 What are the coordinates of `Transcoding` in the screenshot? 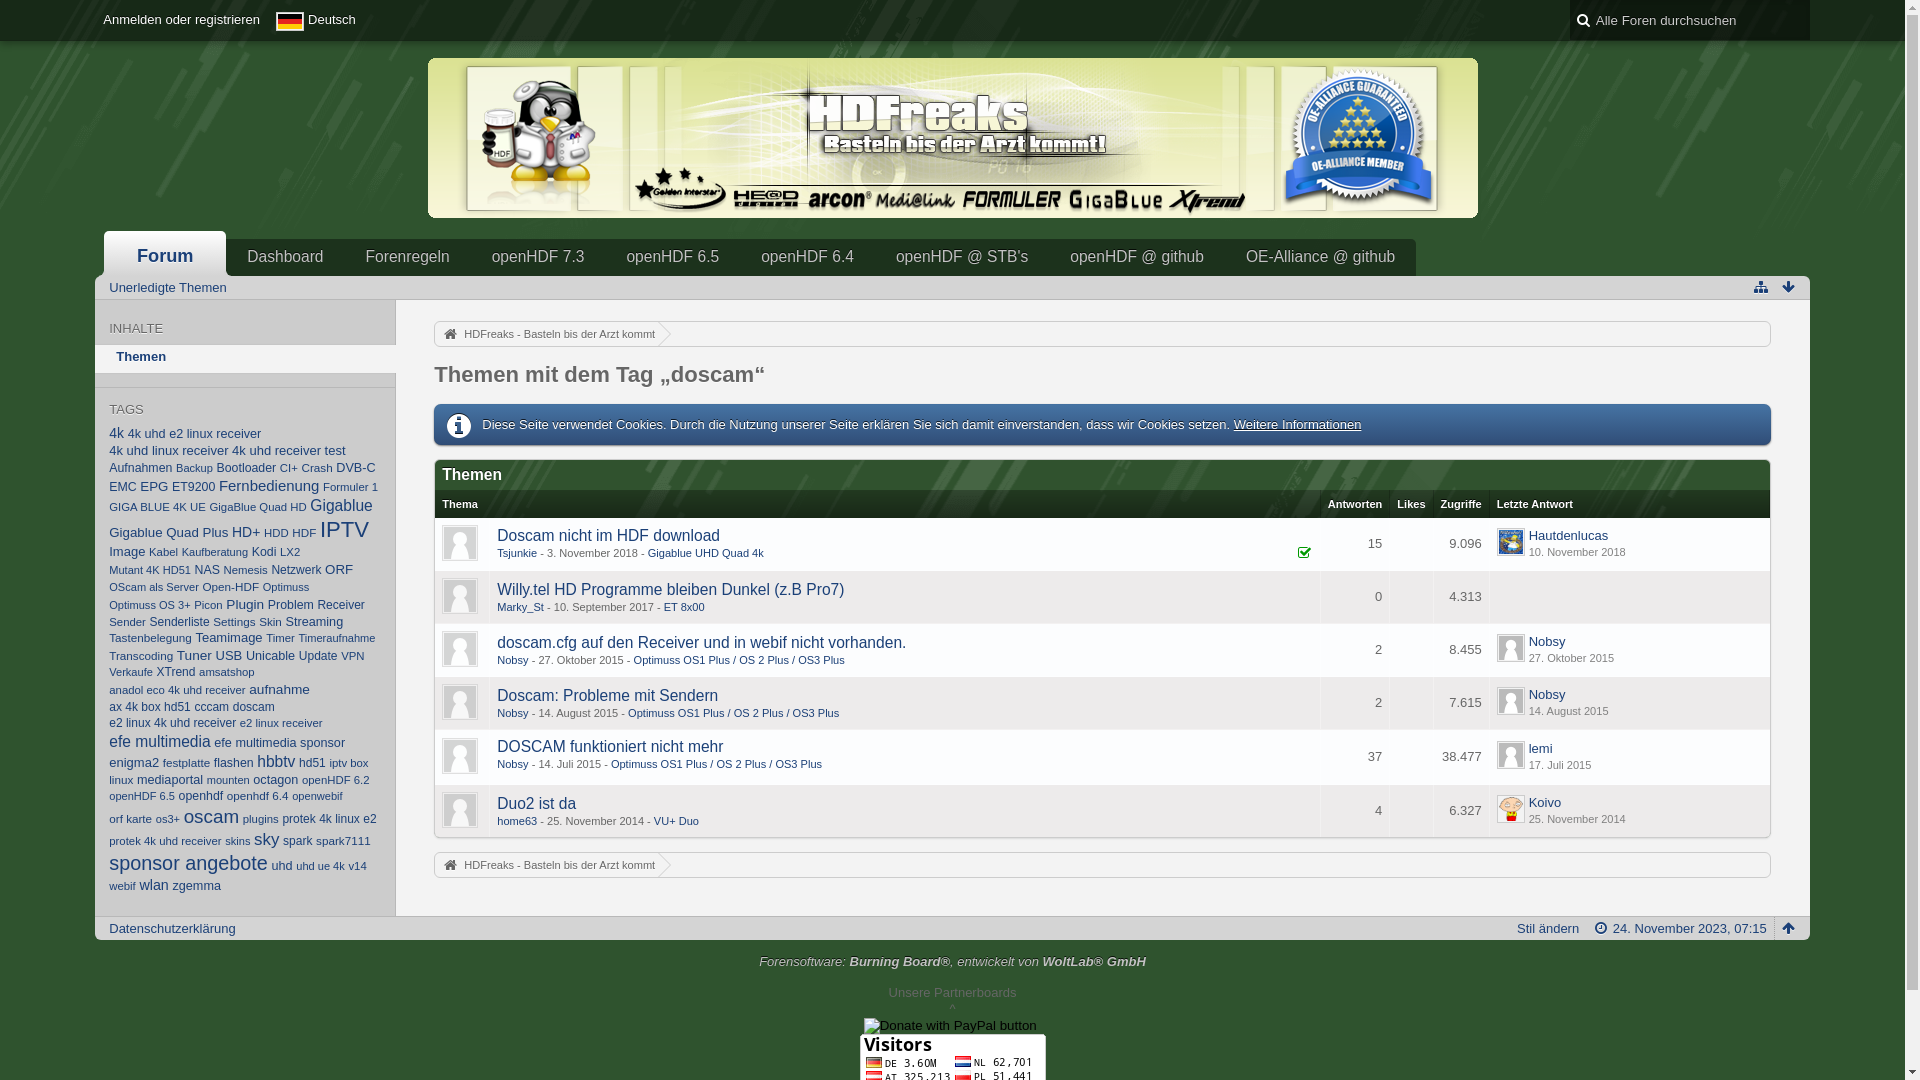 It's located at (141, 656).